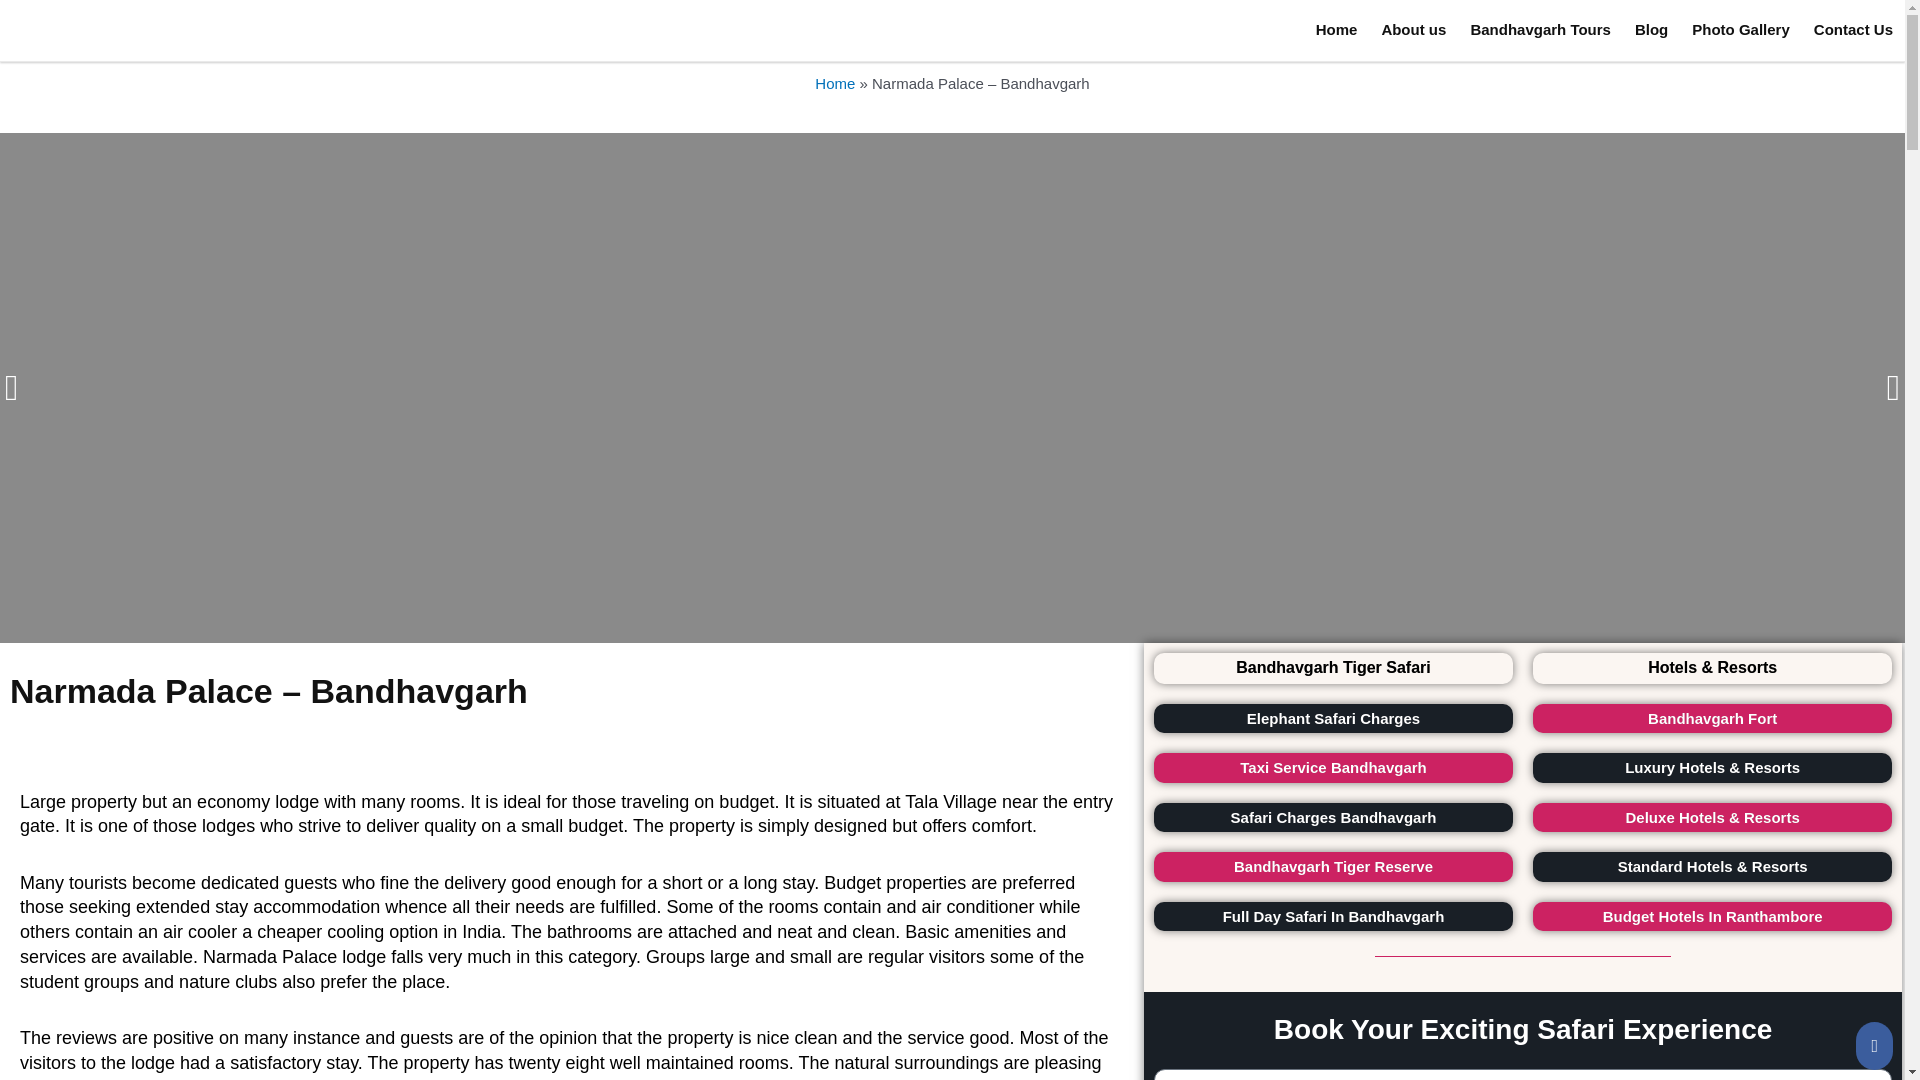 This screenshot has height=1080, width=1920. What do you see at coordinates (1853, 29) in the screenshot?
I see `Contact Us` at bounding box center [1853, 29].